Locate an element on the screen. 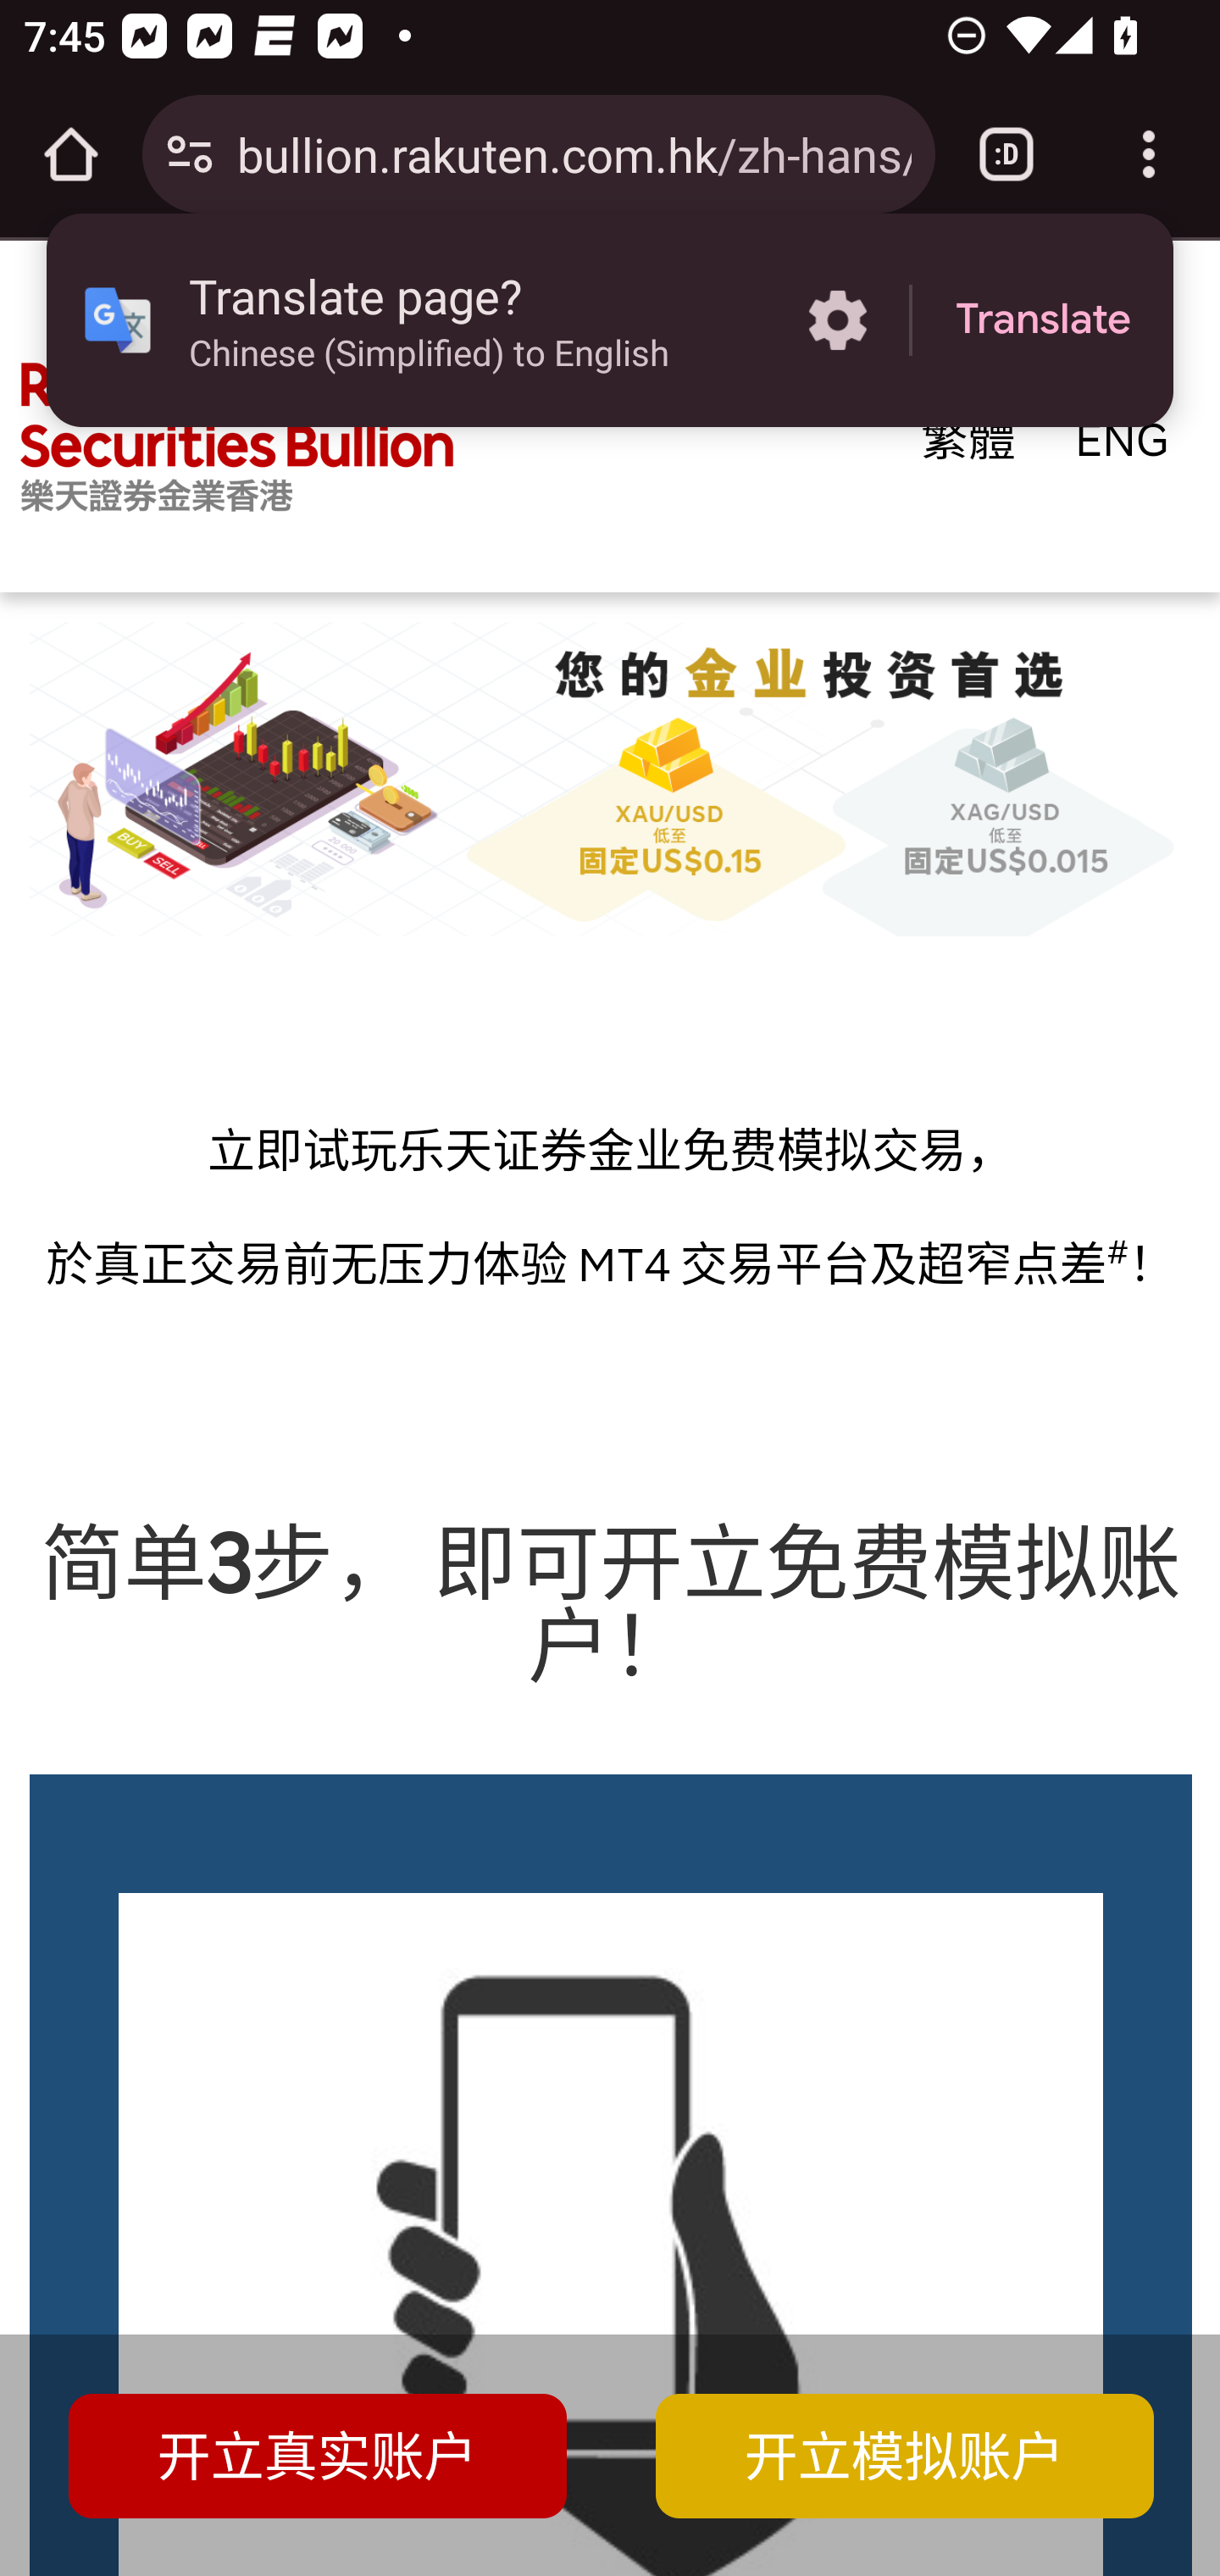 The image size is (1220, 2576). Switch or close tabs is located at coordinates (1006, 154).